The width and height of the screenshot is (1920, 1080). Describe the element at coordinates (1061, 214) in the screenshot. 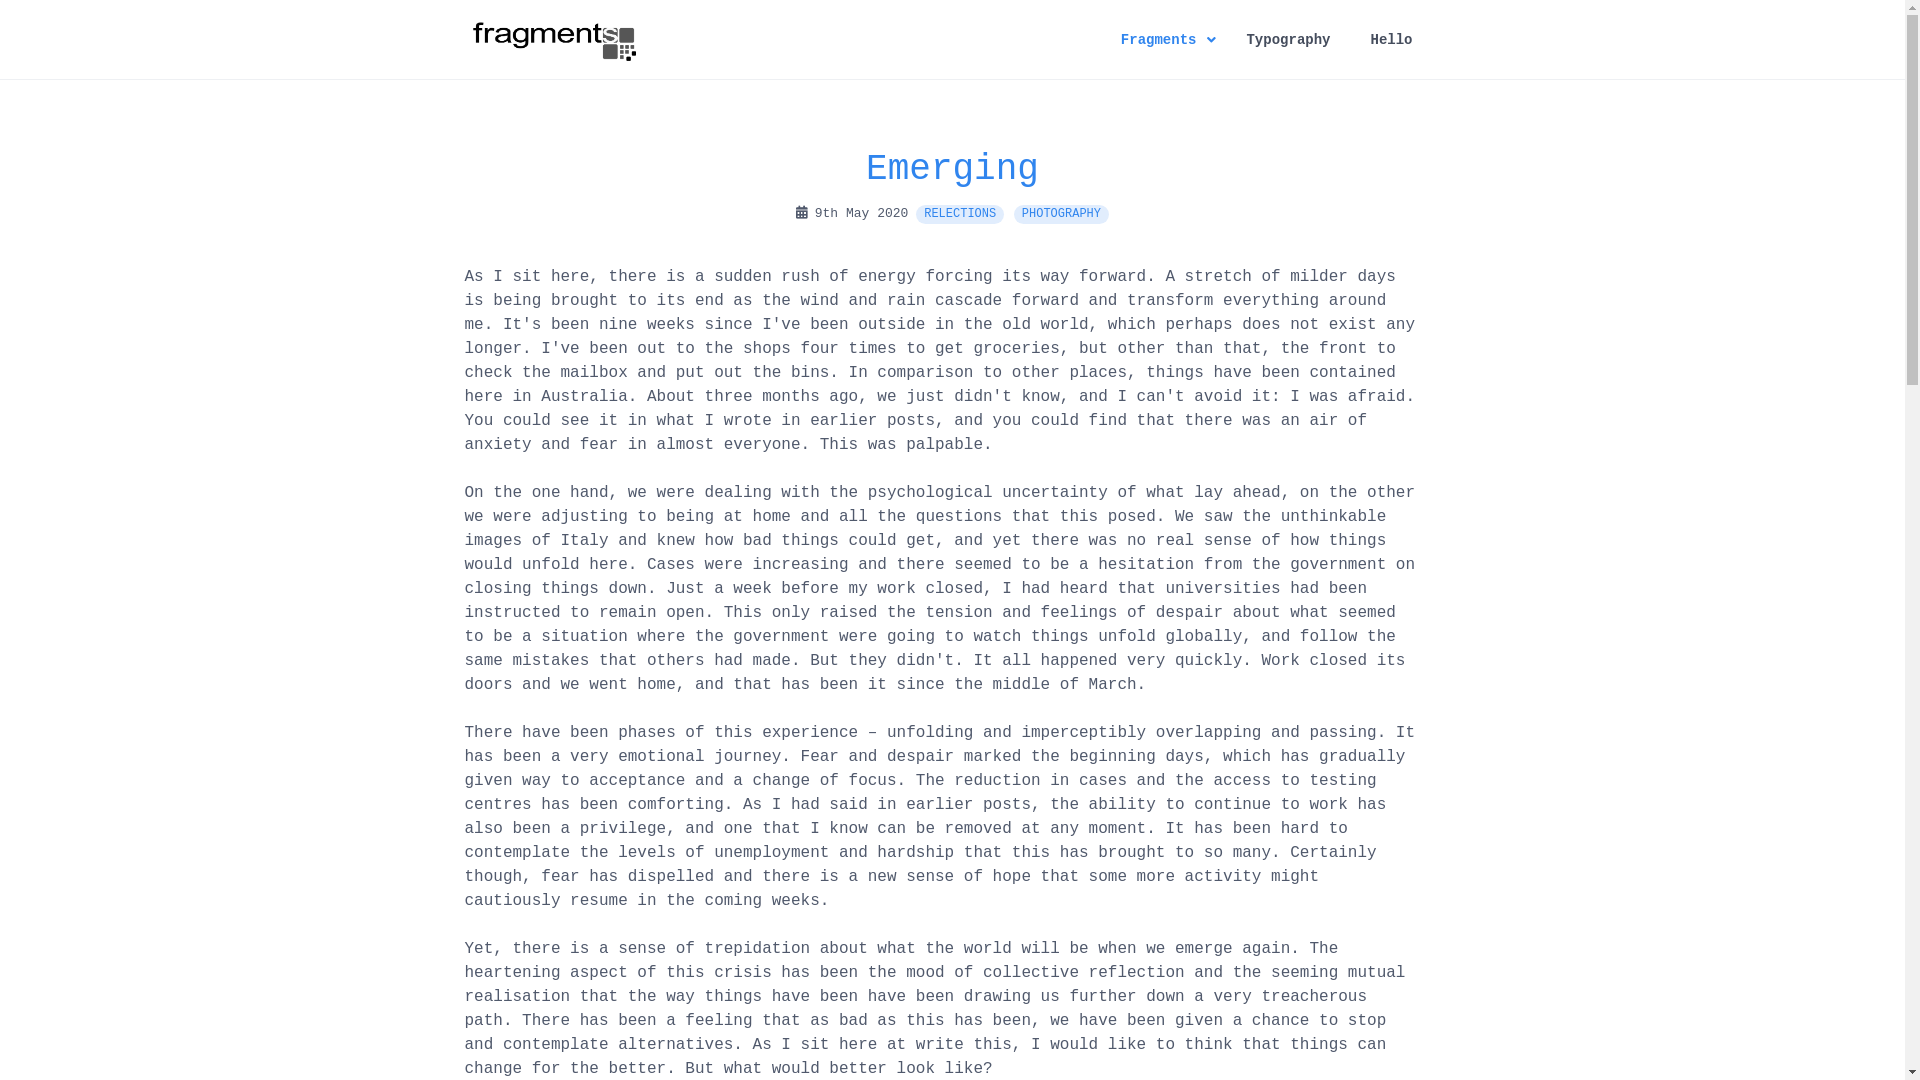

I see `PHOTOGRAPHY` at that location.